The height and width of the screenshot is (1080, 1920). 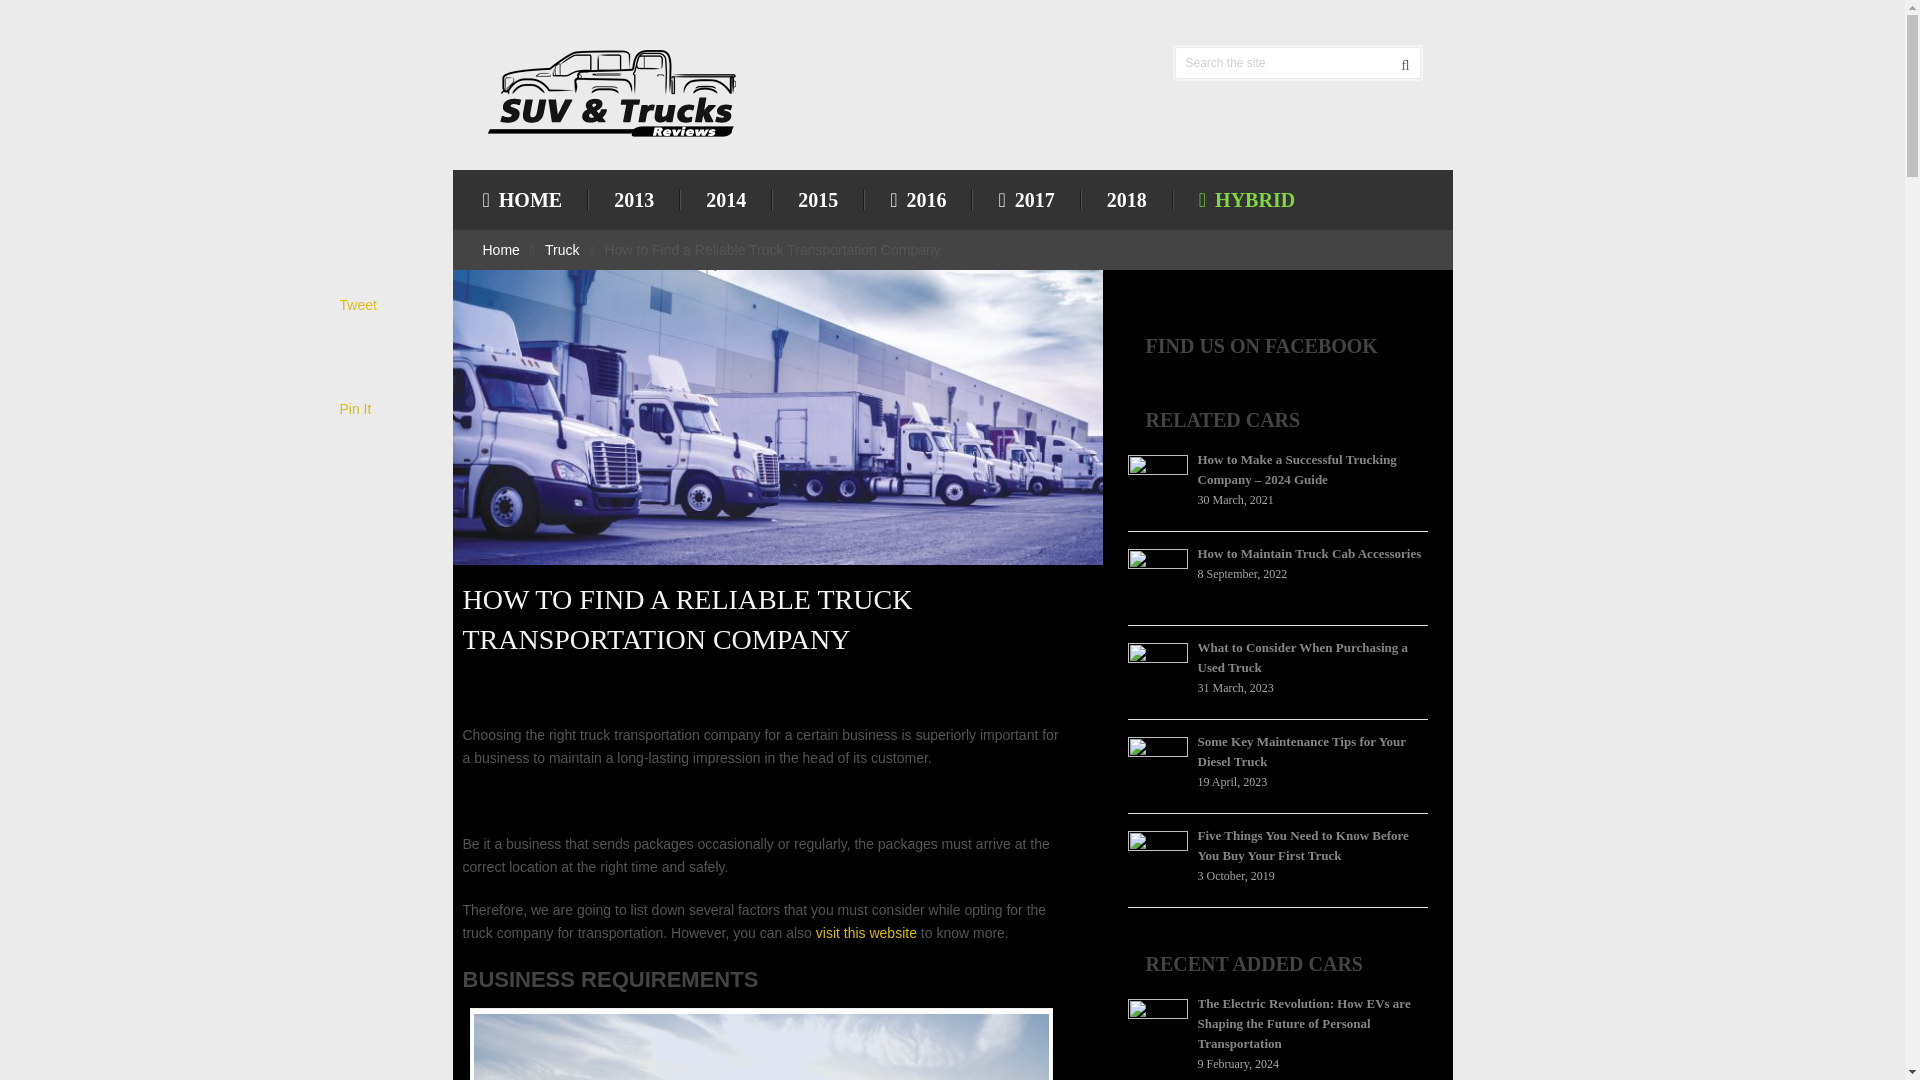 I want to click on 2015, so click(x=818, y=200).